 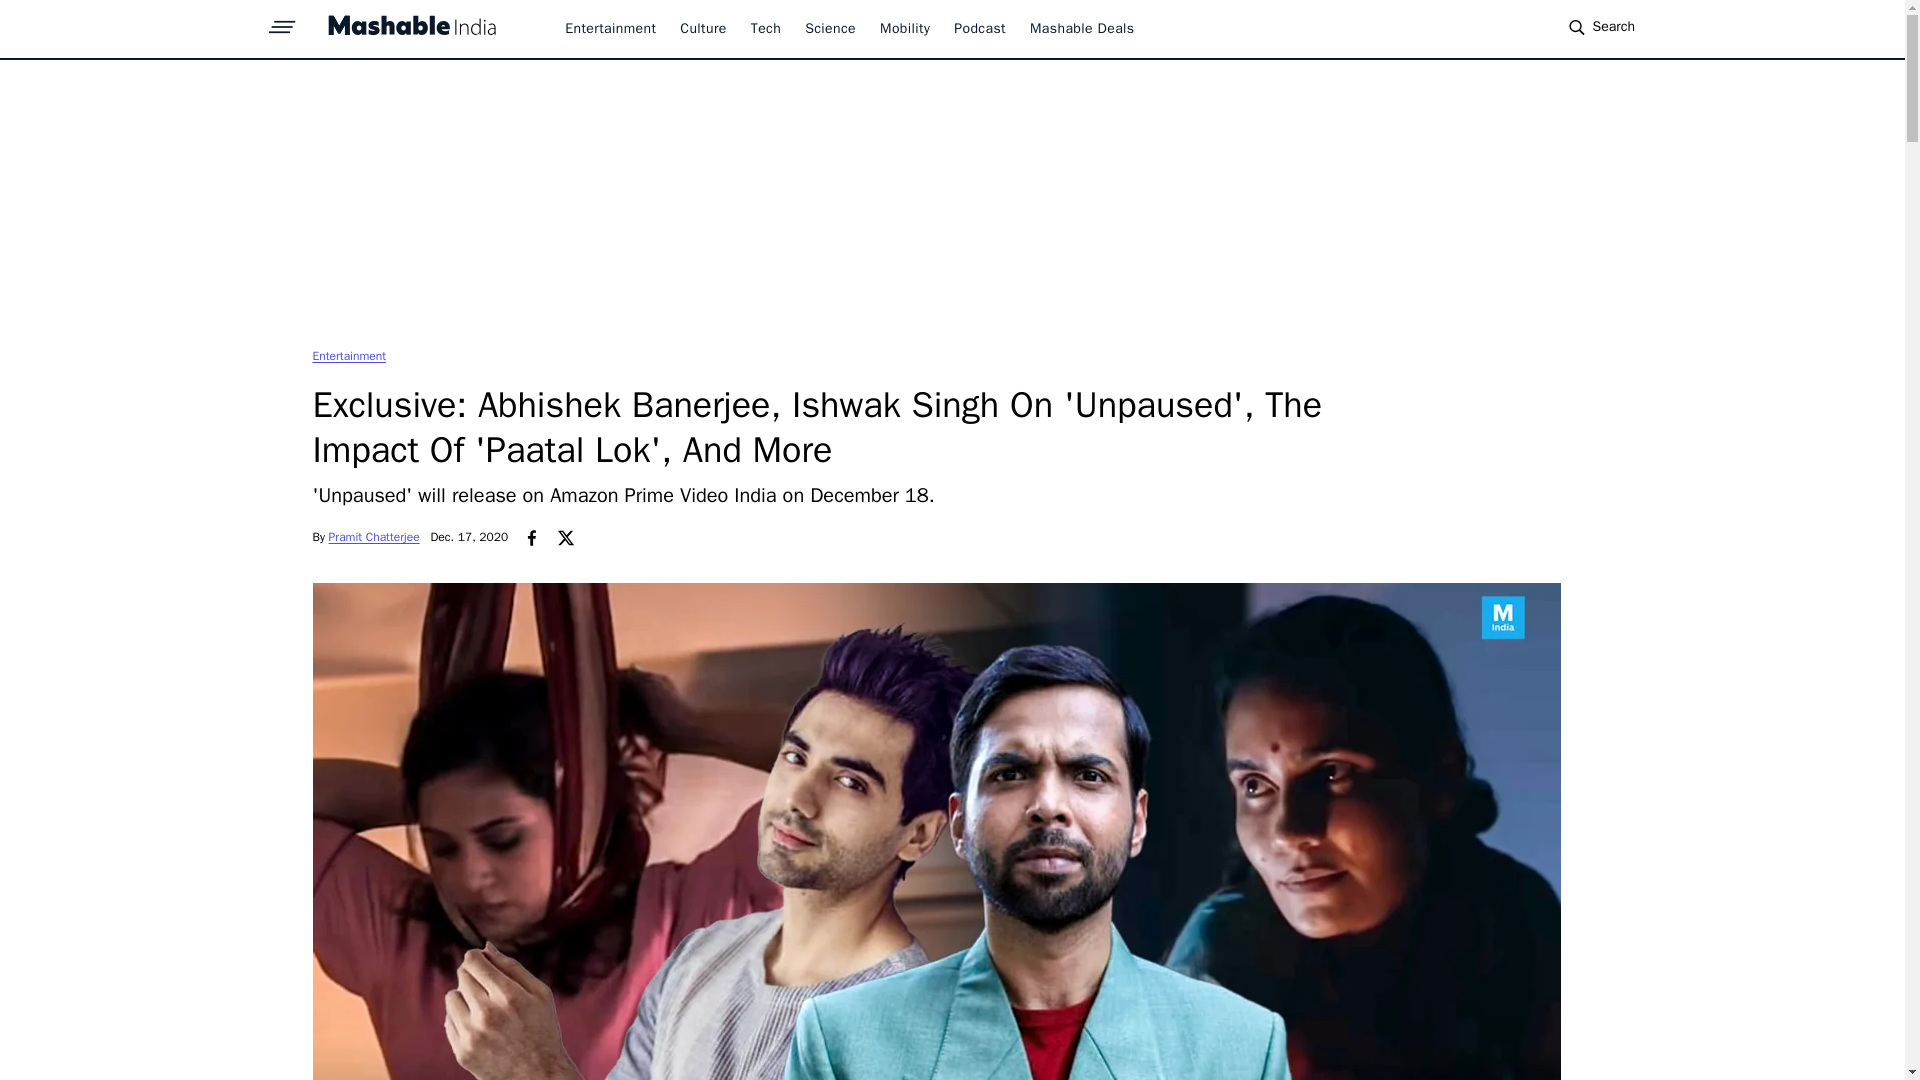 What do you see at coordinates (766, 28) in the screenshot?
I see `Tech` at bounding box center [766, 28].